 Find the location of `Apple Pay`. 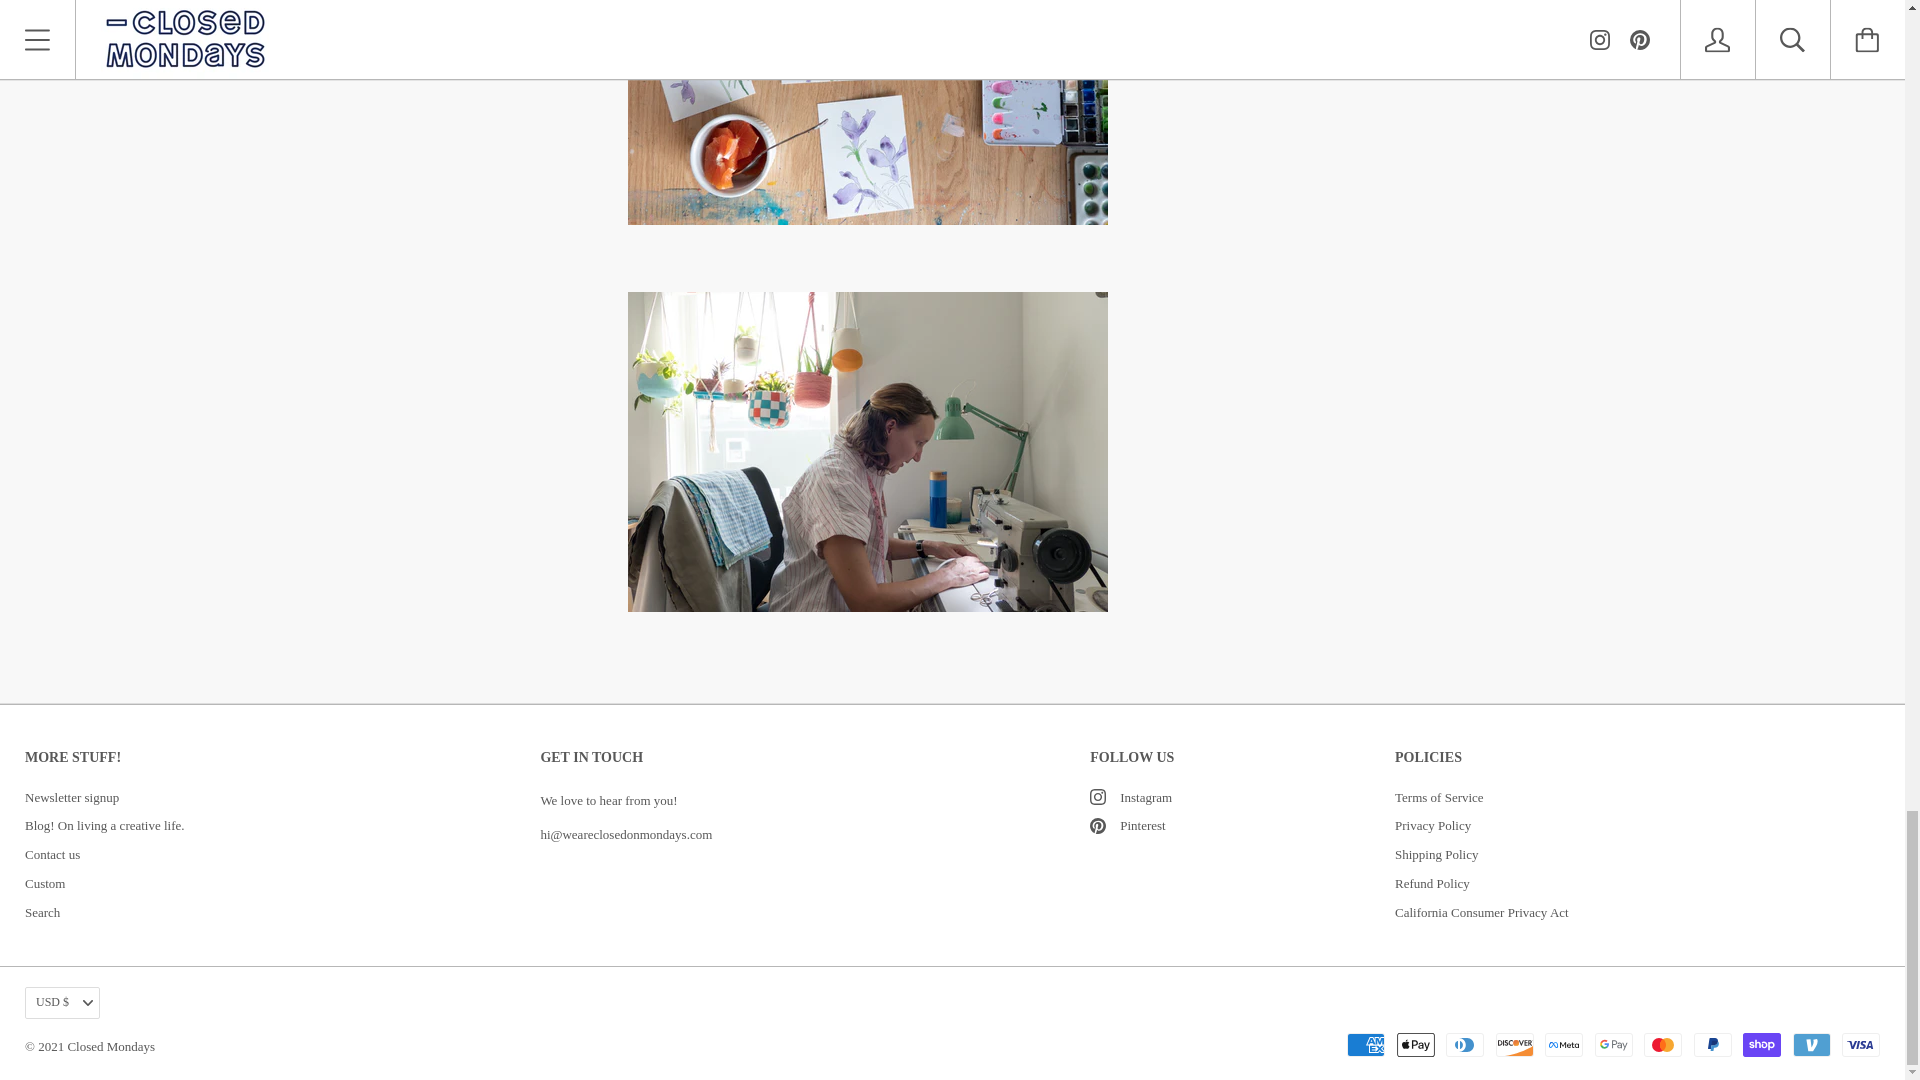

Apple Pay is located at coordinates (1414, 1044).